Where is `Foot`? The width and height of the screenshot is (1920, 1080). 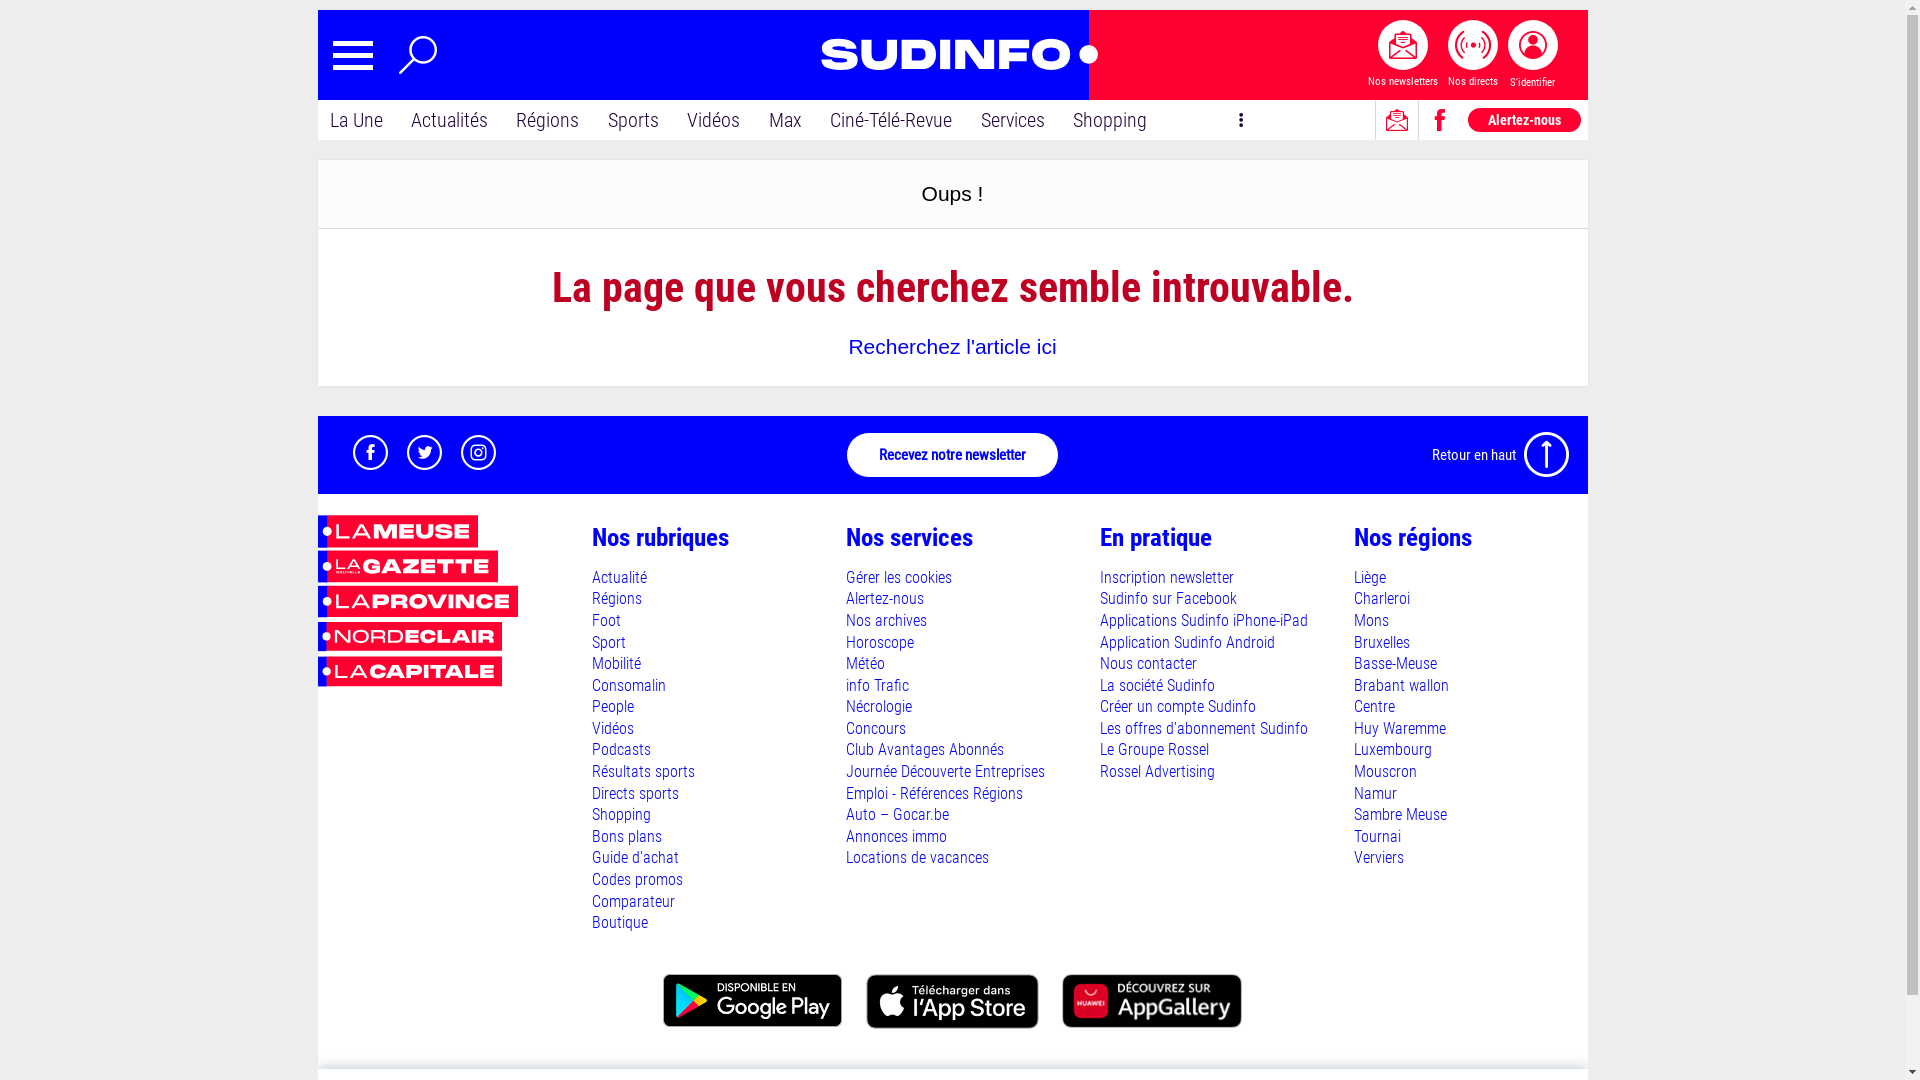 Foot is located at coordinates (606, 620).